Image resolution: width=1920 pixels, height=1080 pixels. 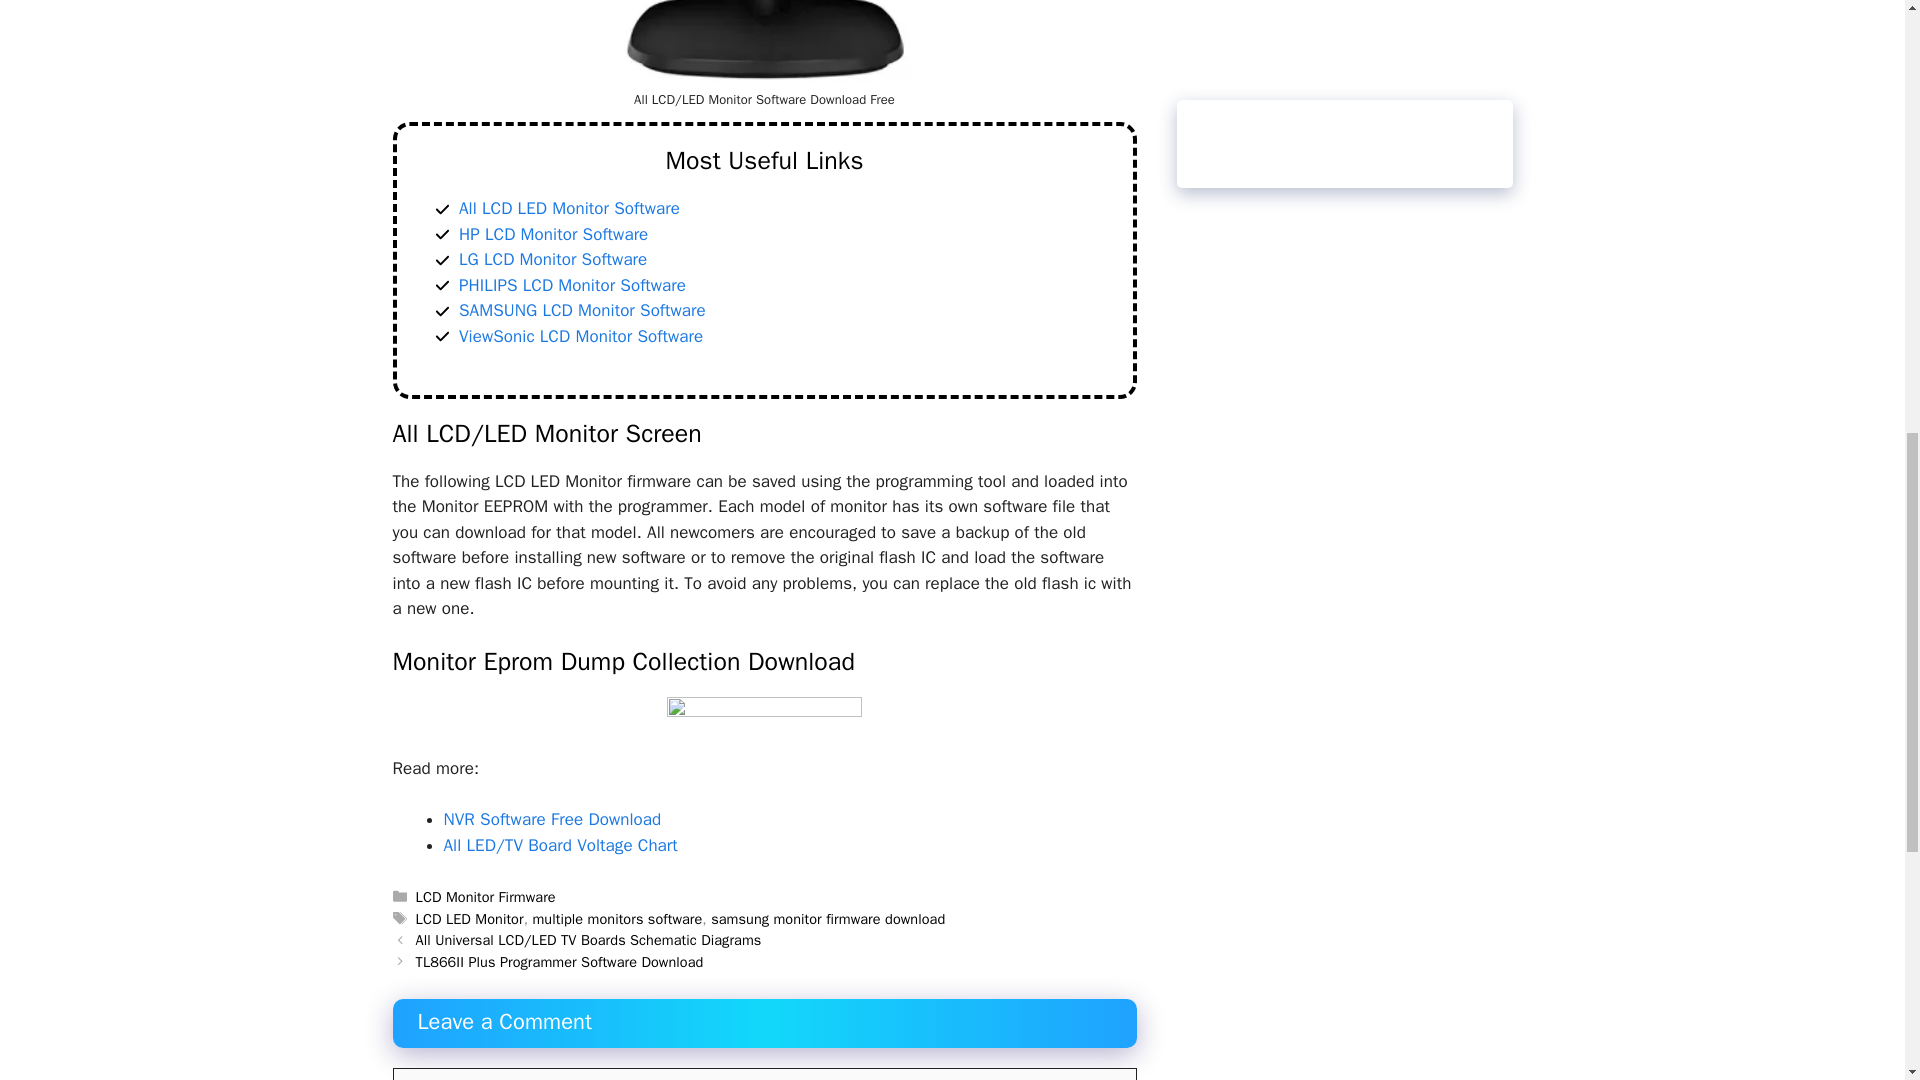 I want to click on TL866II Plus Programmer Software Download, so click(x=560, y=961).